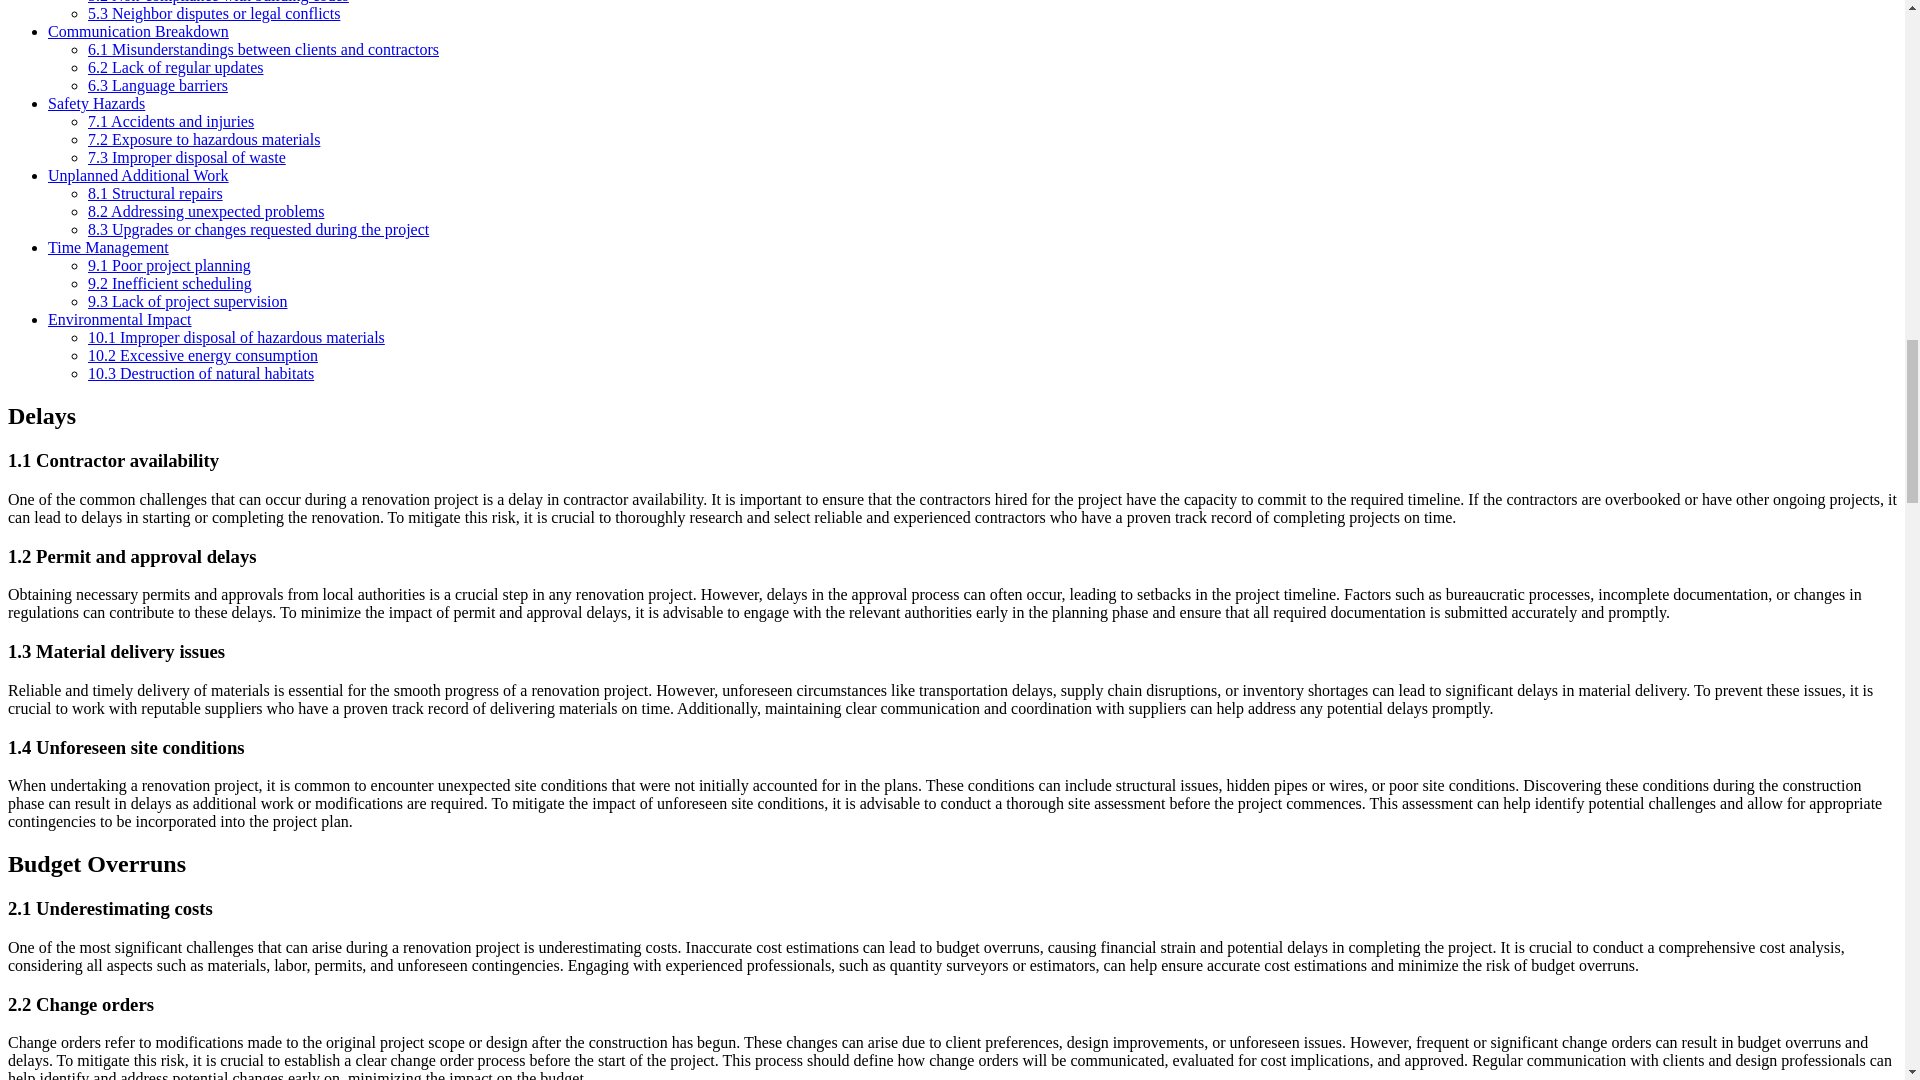  Describe the element at coordinates (158, 84) in the screenshot. I see `6.3 Language barriers` at that location.